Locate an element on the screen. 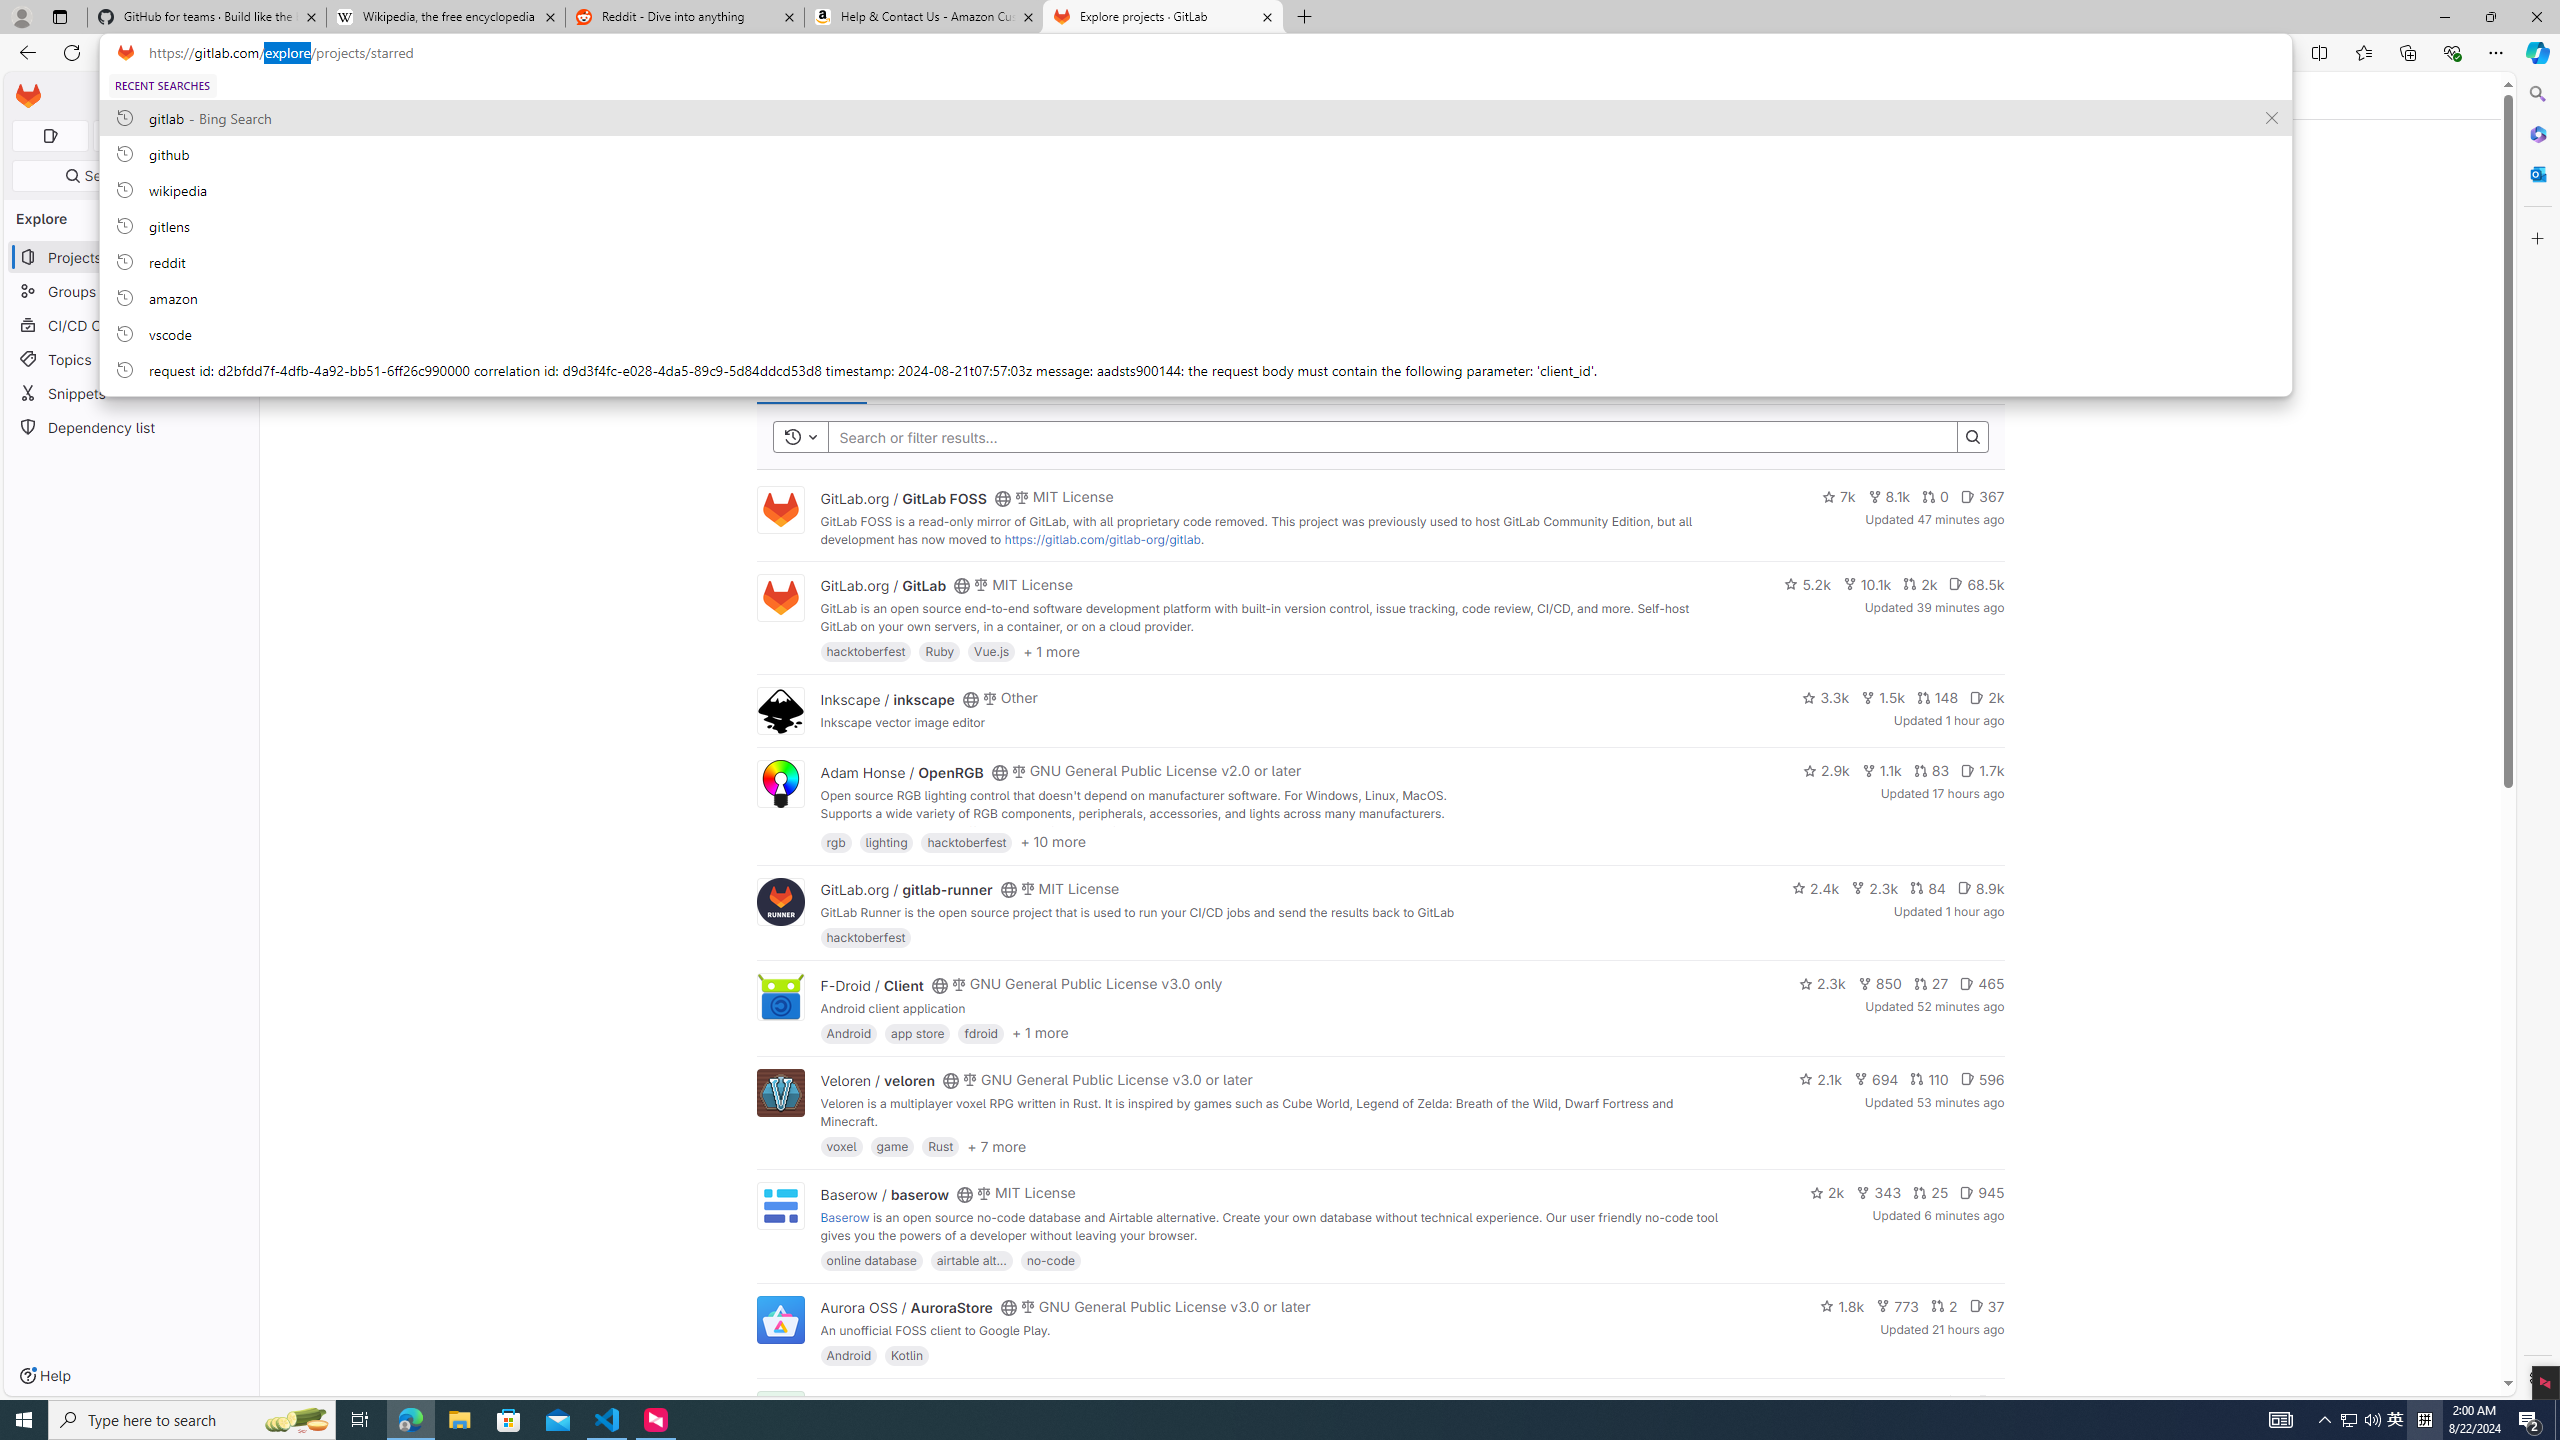 This screenshot has width=2560, height=1440. F-Droid / Client is located at coordinates (872, 984).